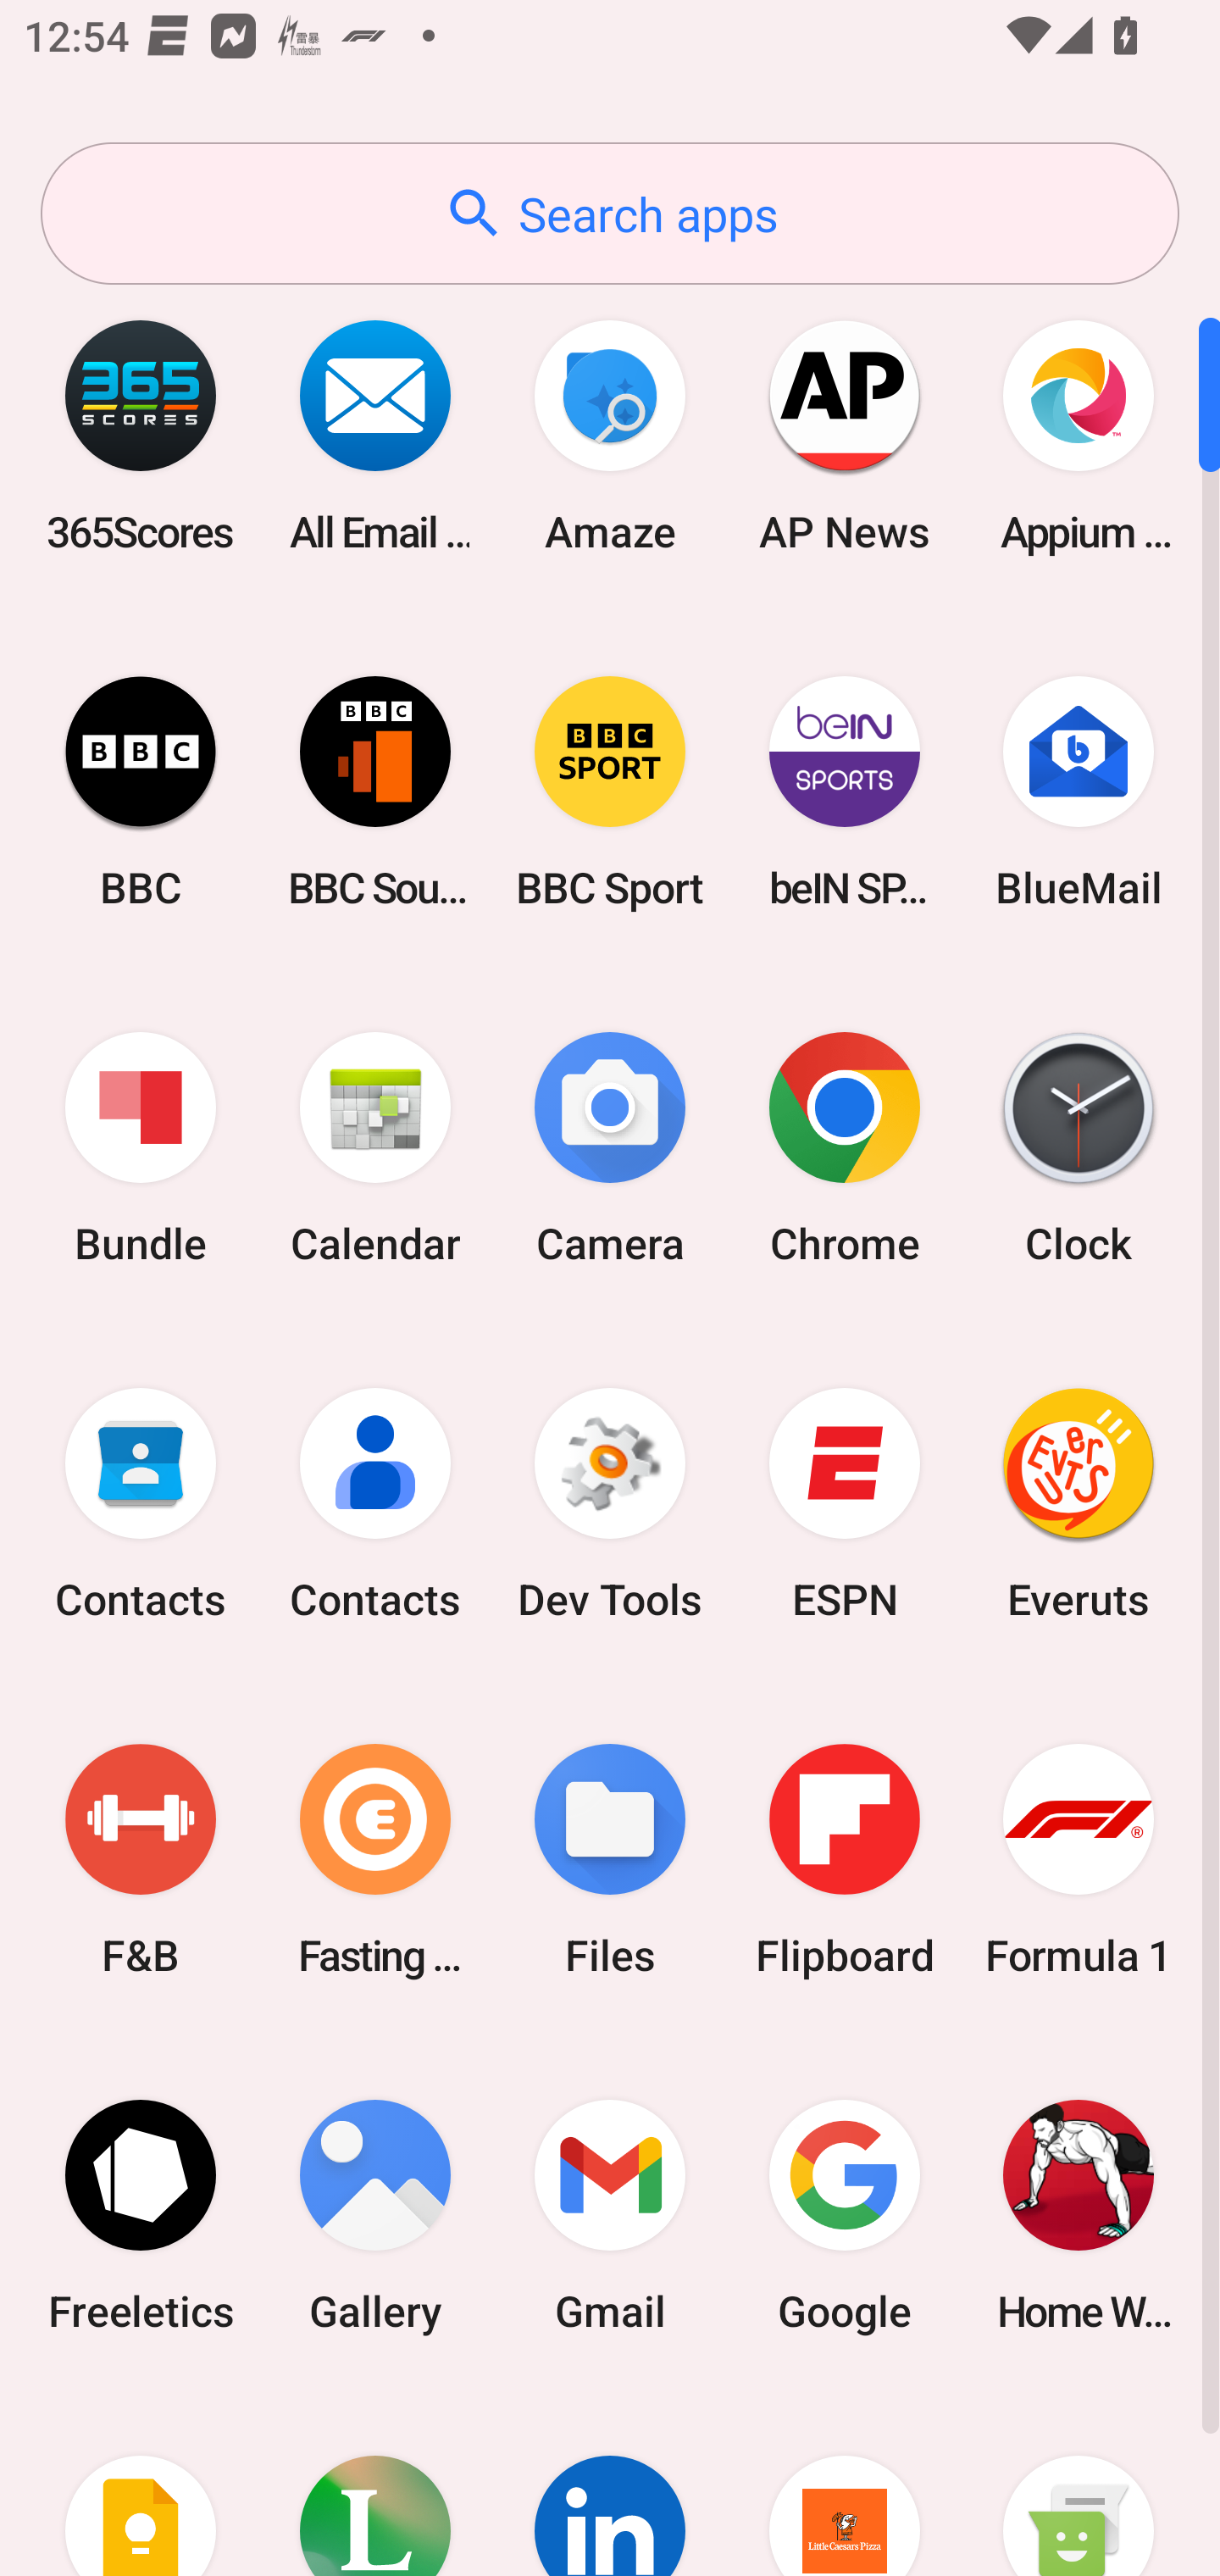 The height and width of the screenshot is (2576, 1220). What do you see at coordinates (610, 214) in the screenshot?
I see `  Search apps` at bounding box center [610, 214].